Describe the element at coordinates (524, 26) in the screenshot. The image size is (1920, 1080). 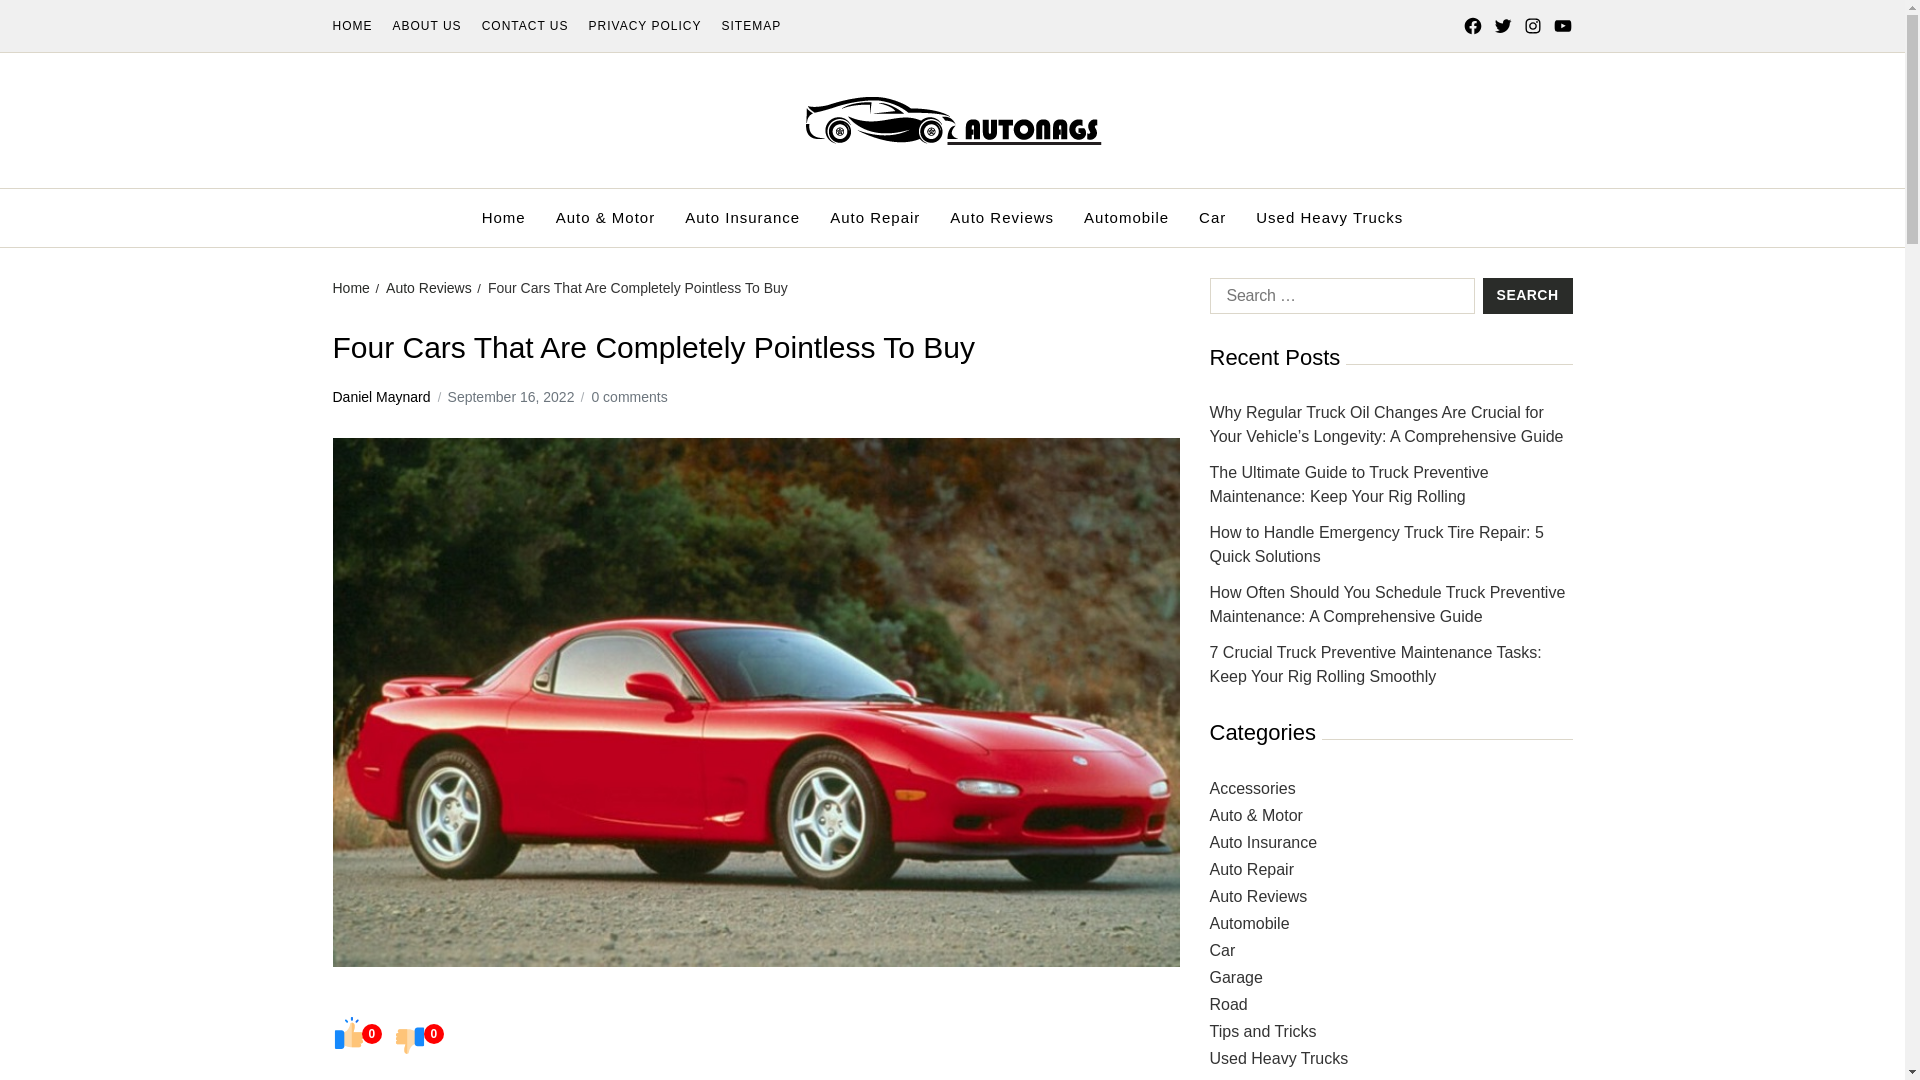
I see `CONTACT US` at that location.